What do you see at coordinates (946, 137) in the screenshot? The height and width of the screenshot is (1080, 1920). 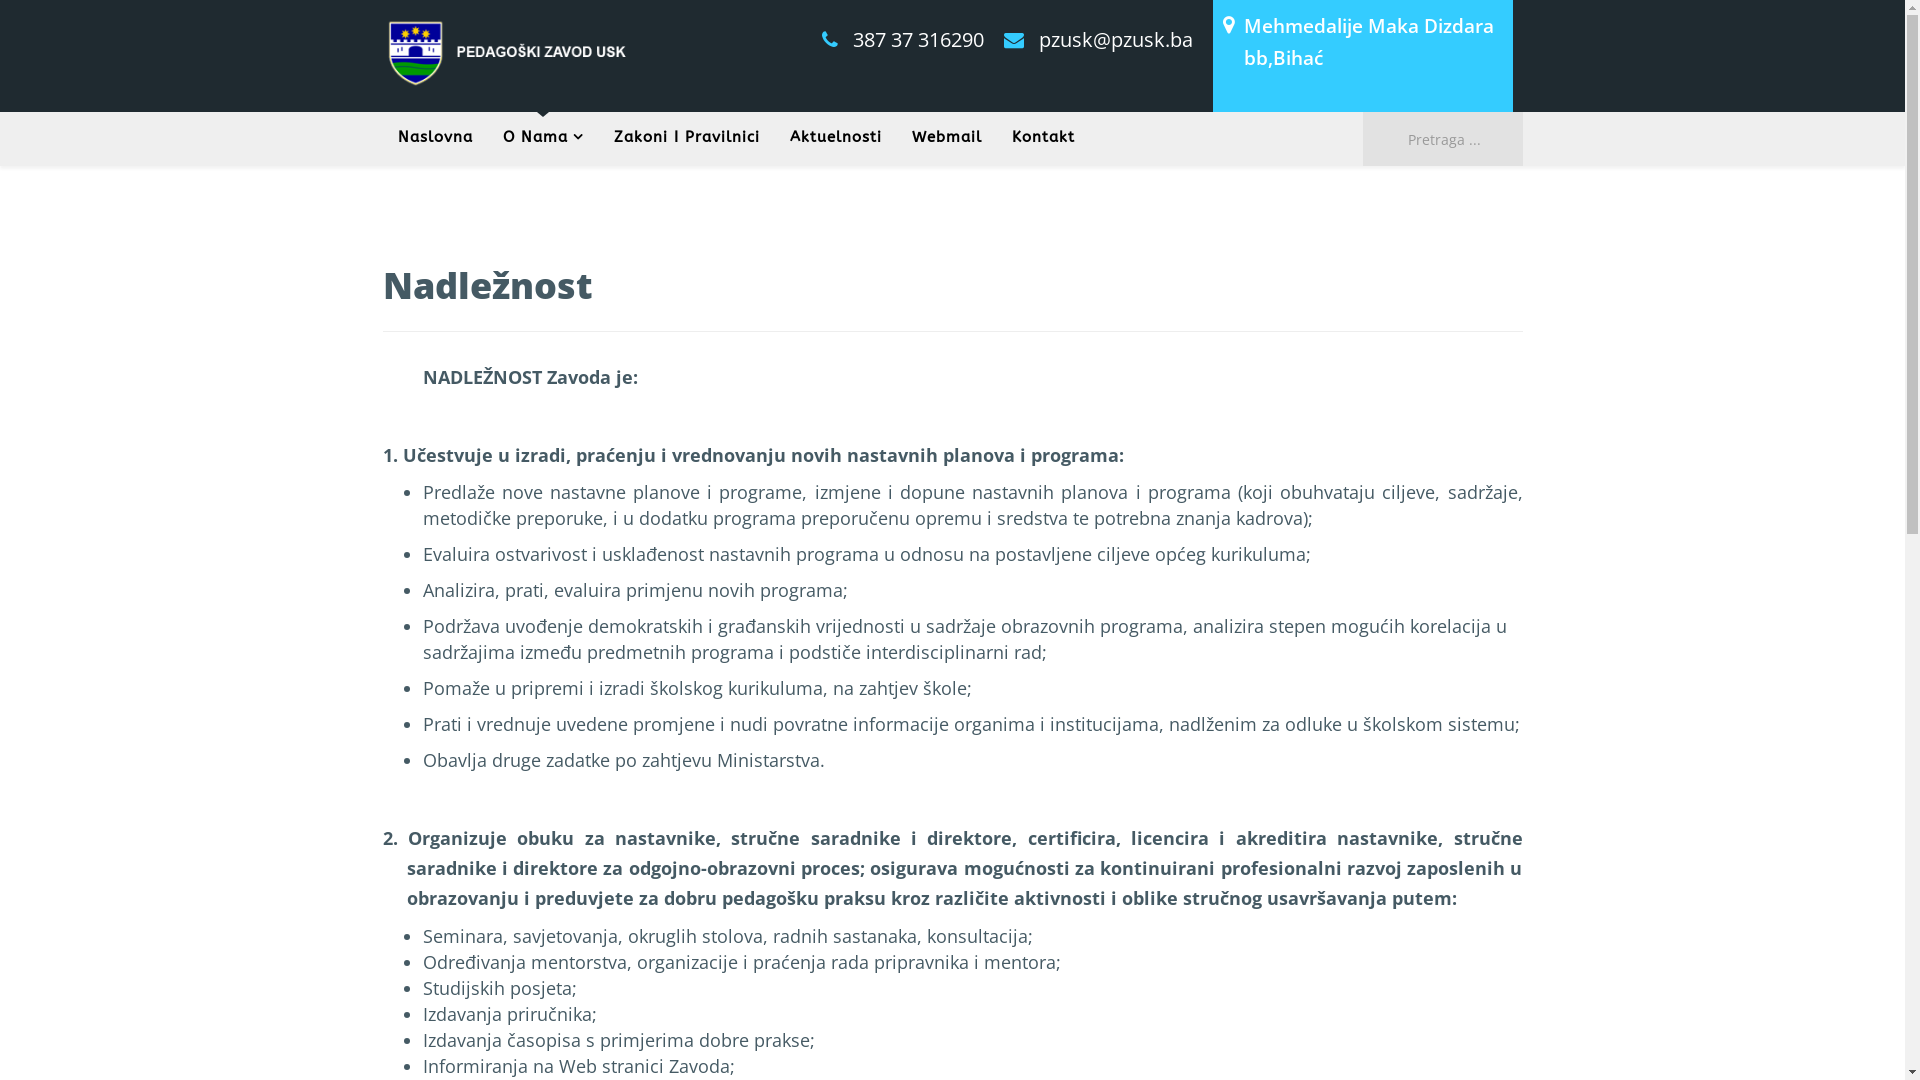 I see `Webmail` at bounding box center [946, 137].